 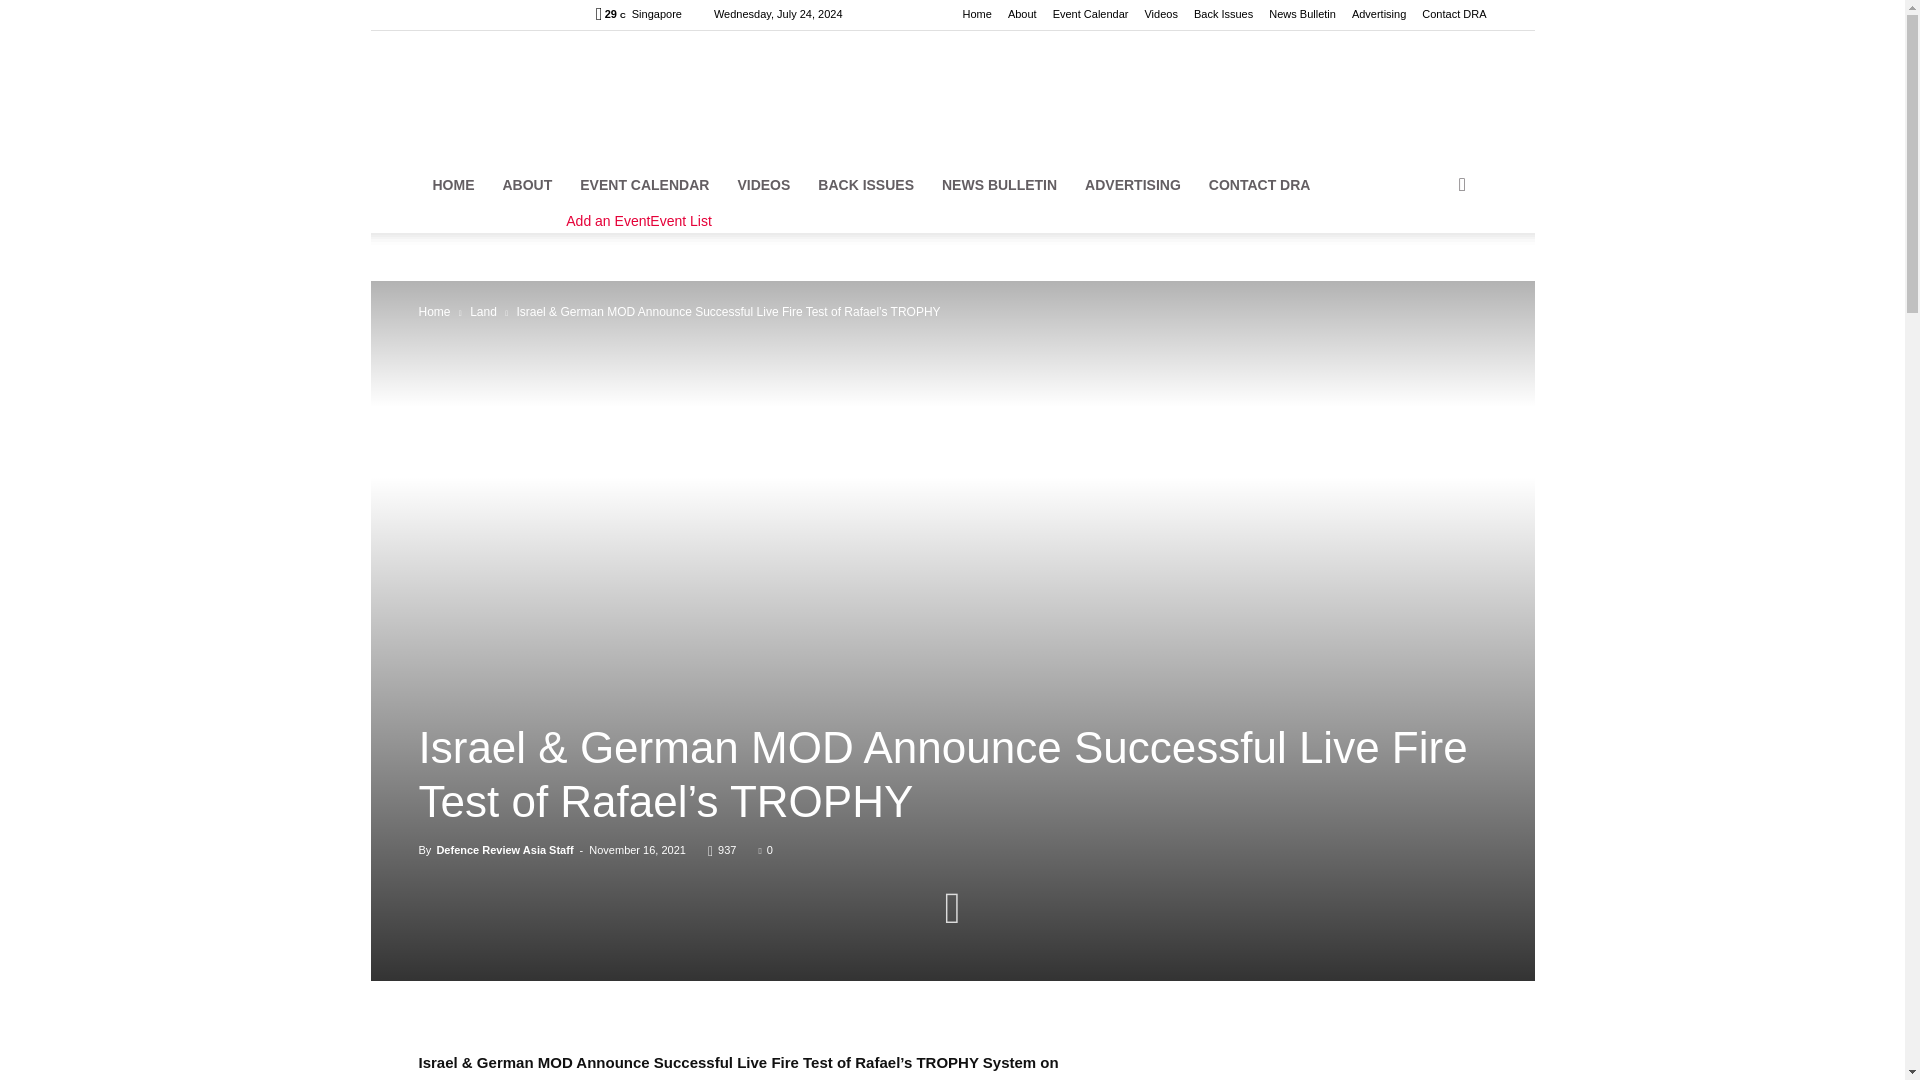 I want to click on BACK ISSUES, so click(x=866, y=184).